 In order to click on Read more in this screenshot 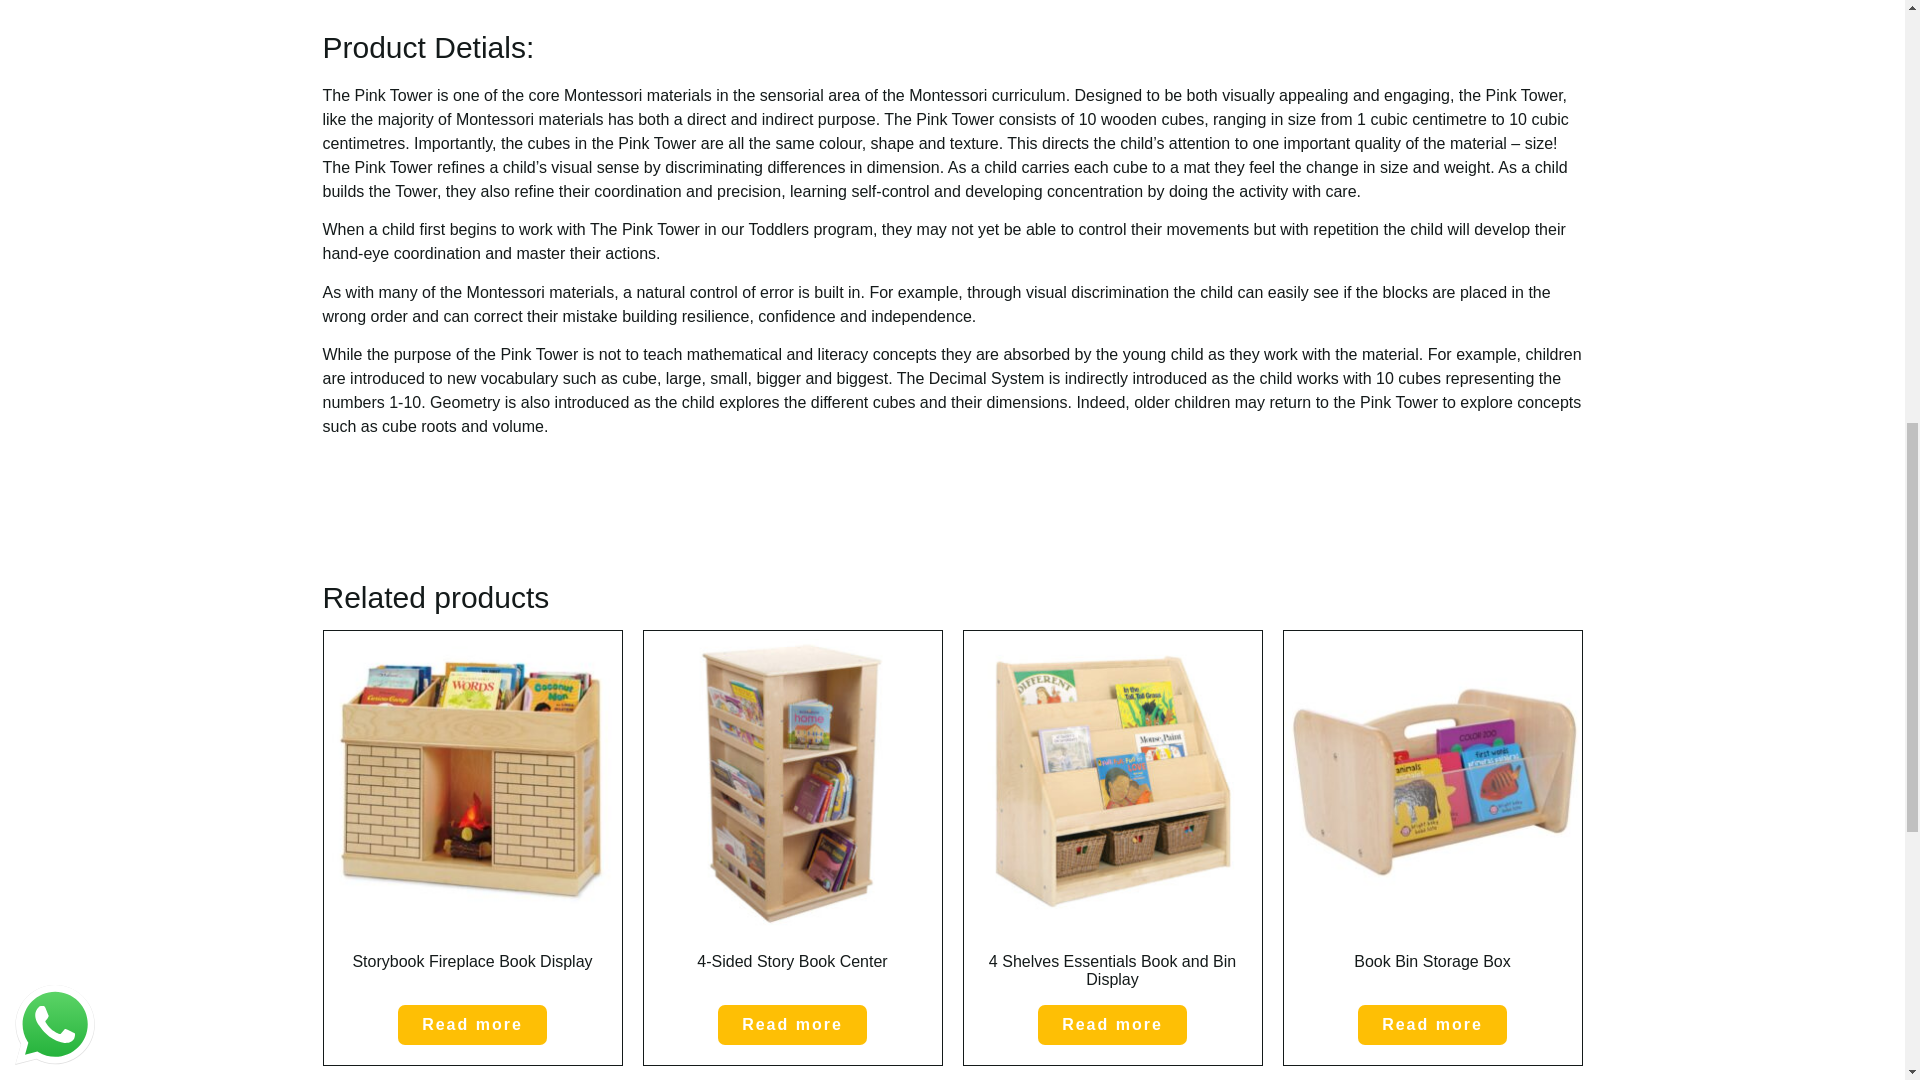, I will do `click(1432, 1025)`.